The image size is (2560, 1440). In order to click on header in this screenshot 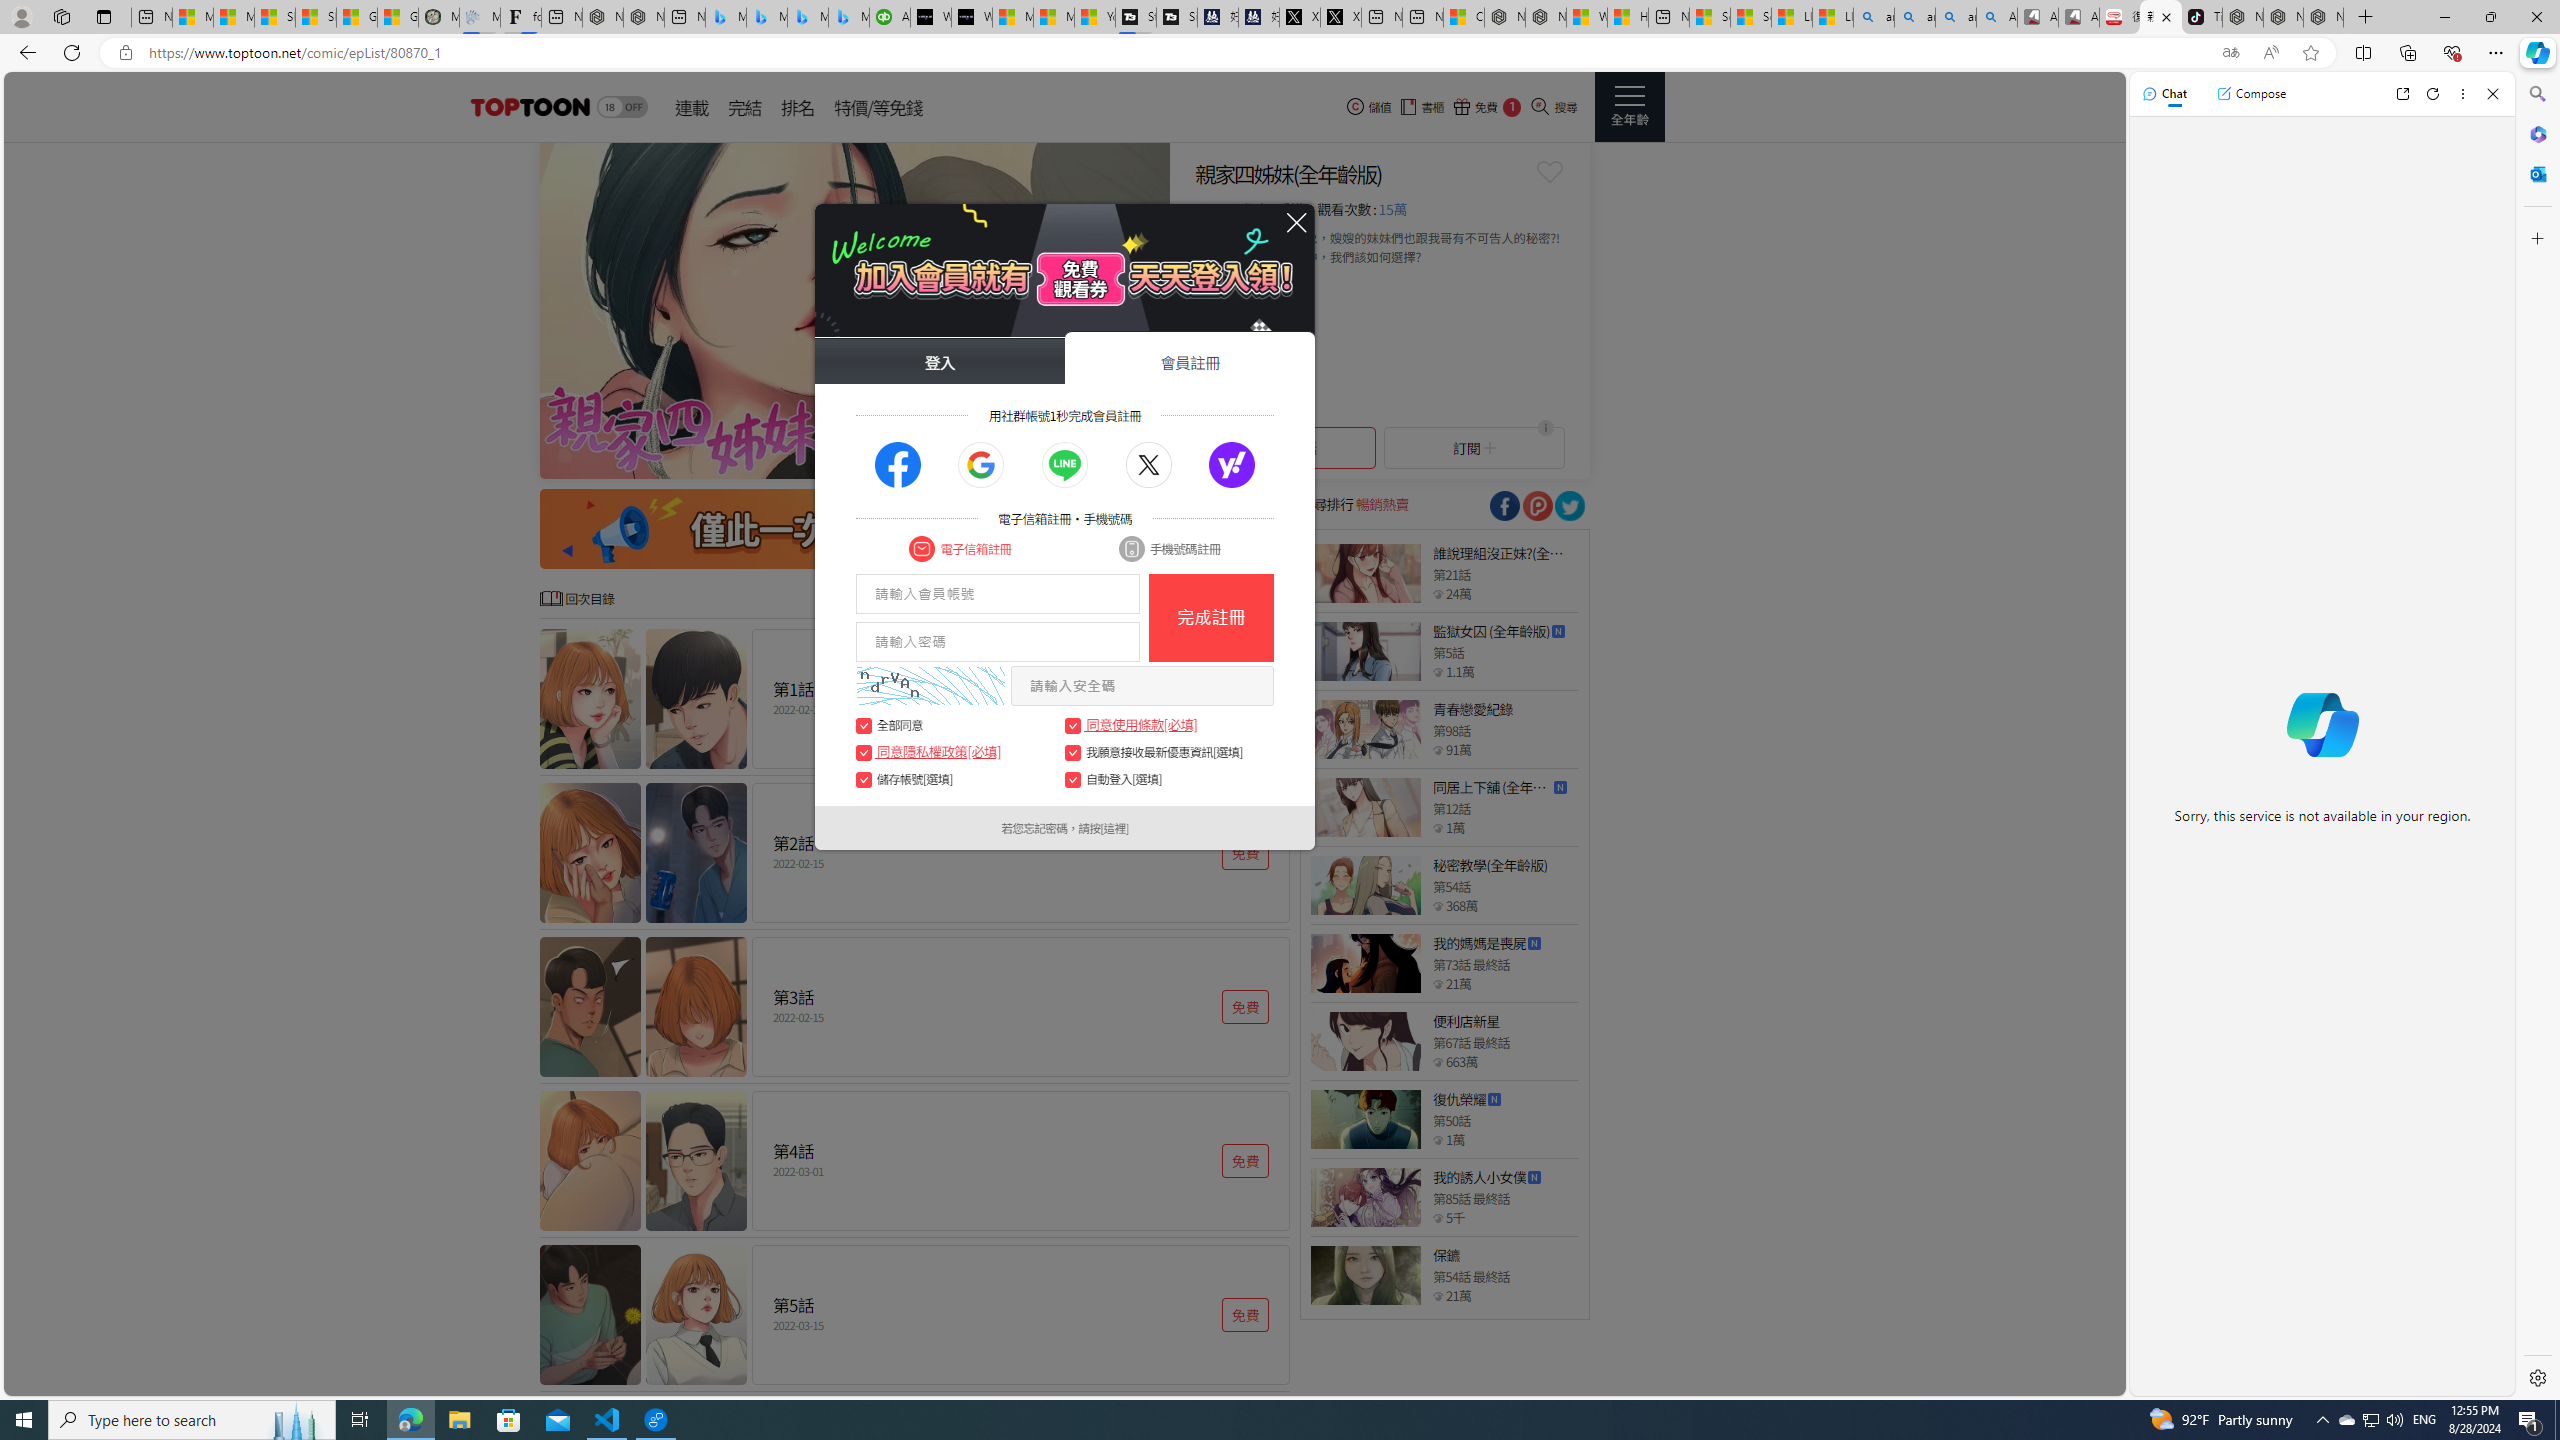, I will do `click(528, 107)`.